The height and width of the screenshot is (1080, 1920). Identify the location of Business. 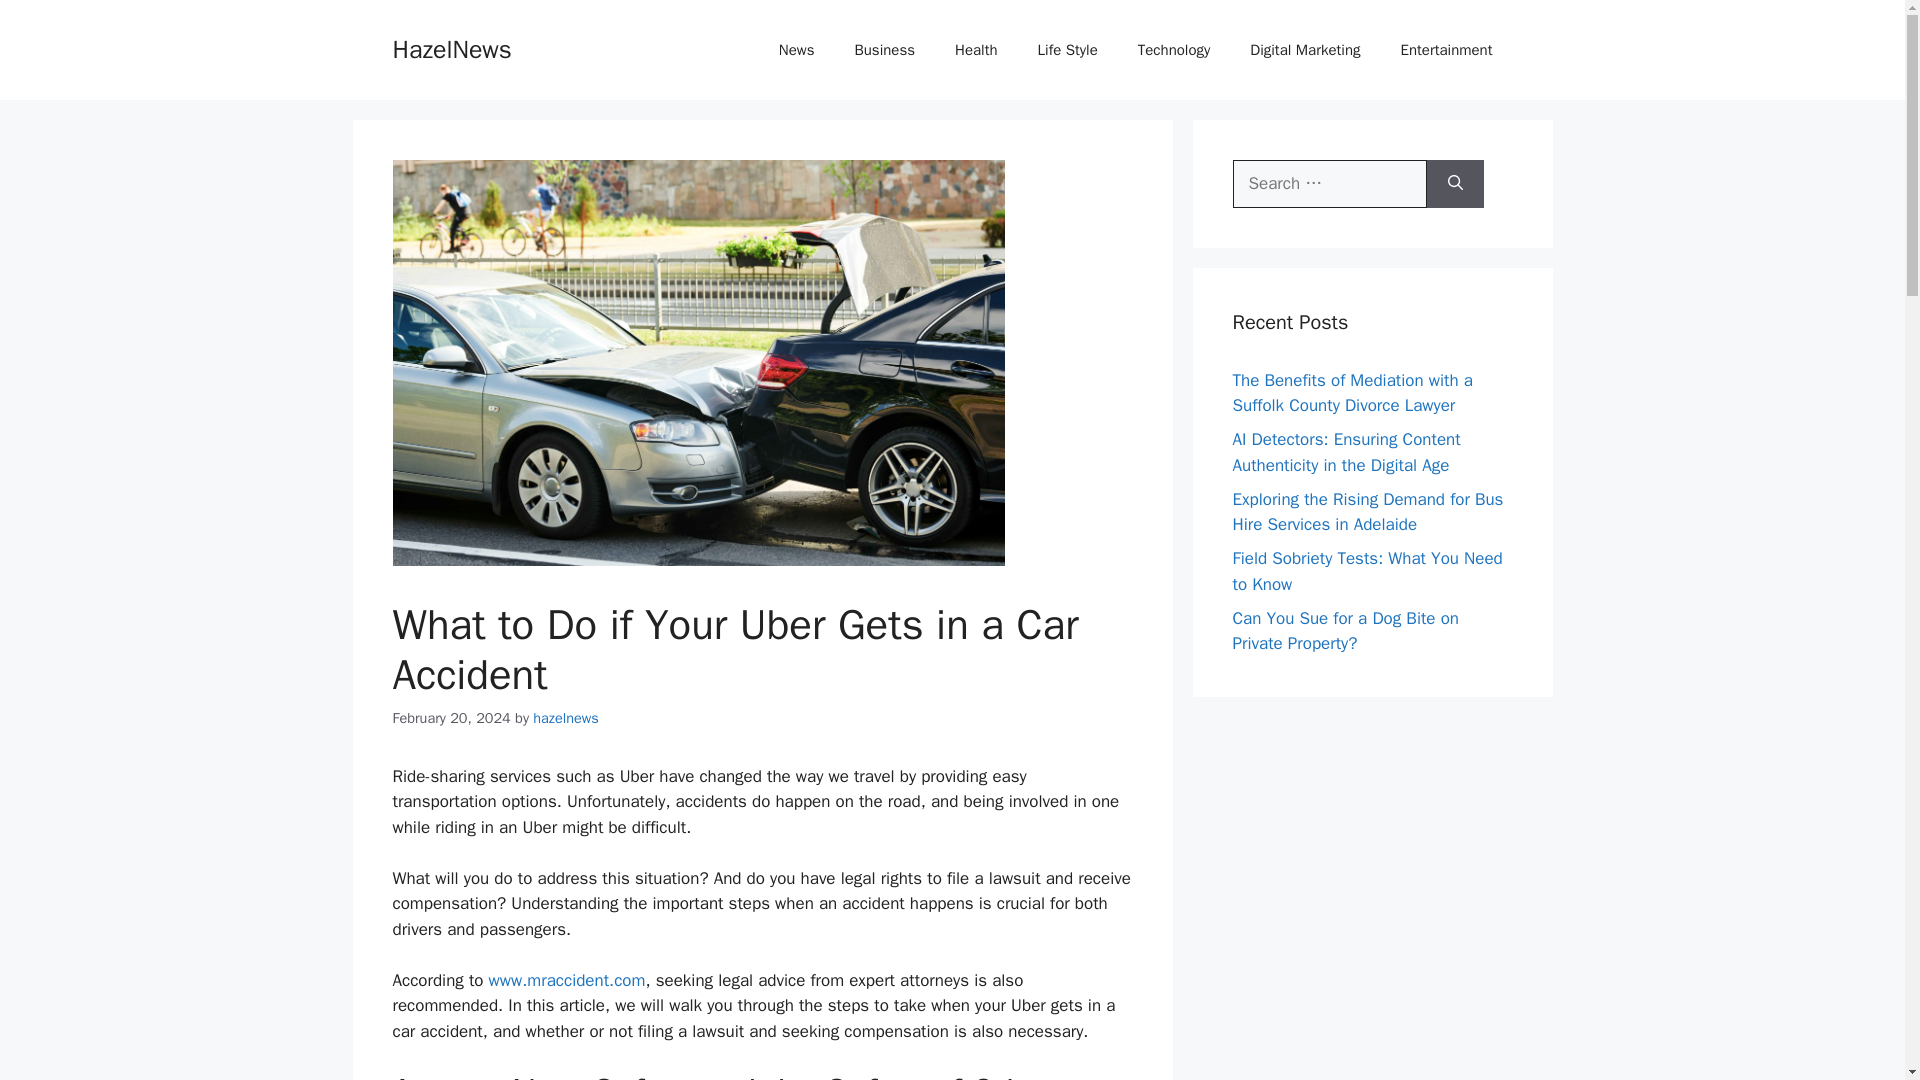
(884, 50).